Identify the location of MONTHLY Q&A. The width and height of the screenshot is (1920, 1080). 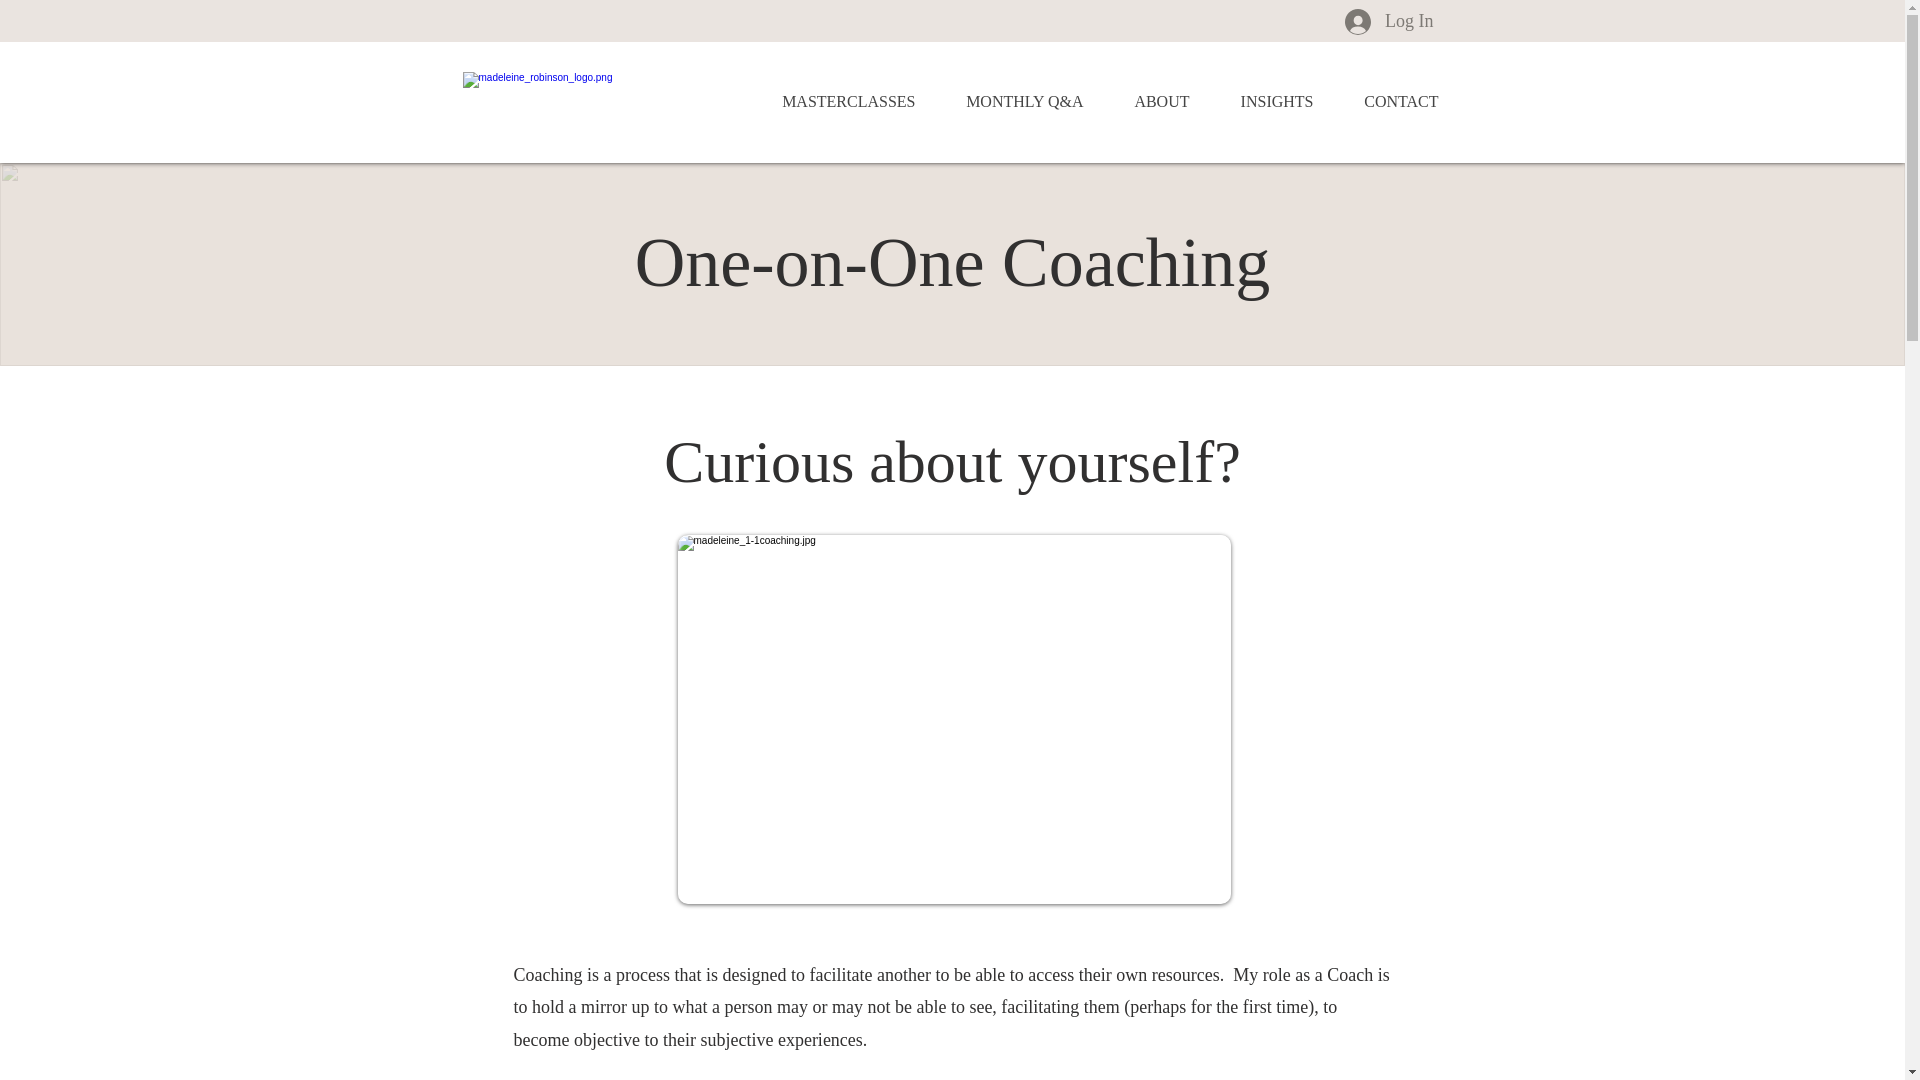
(1014, 102).